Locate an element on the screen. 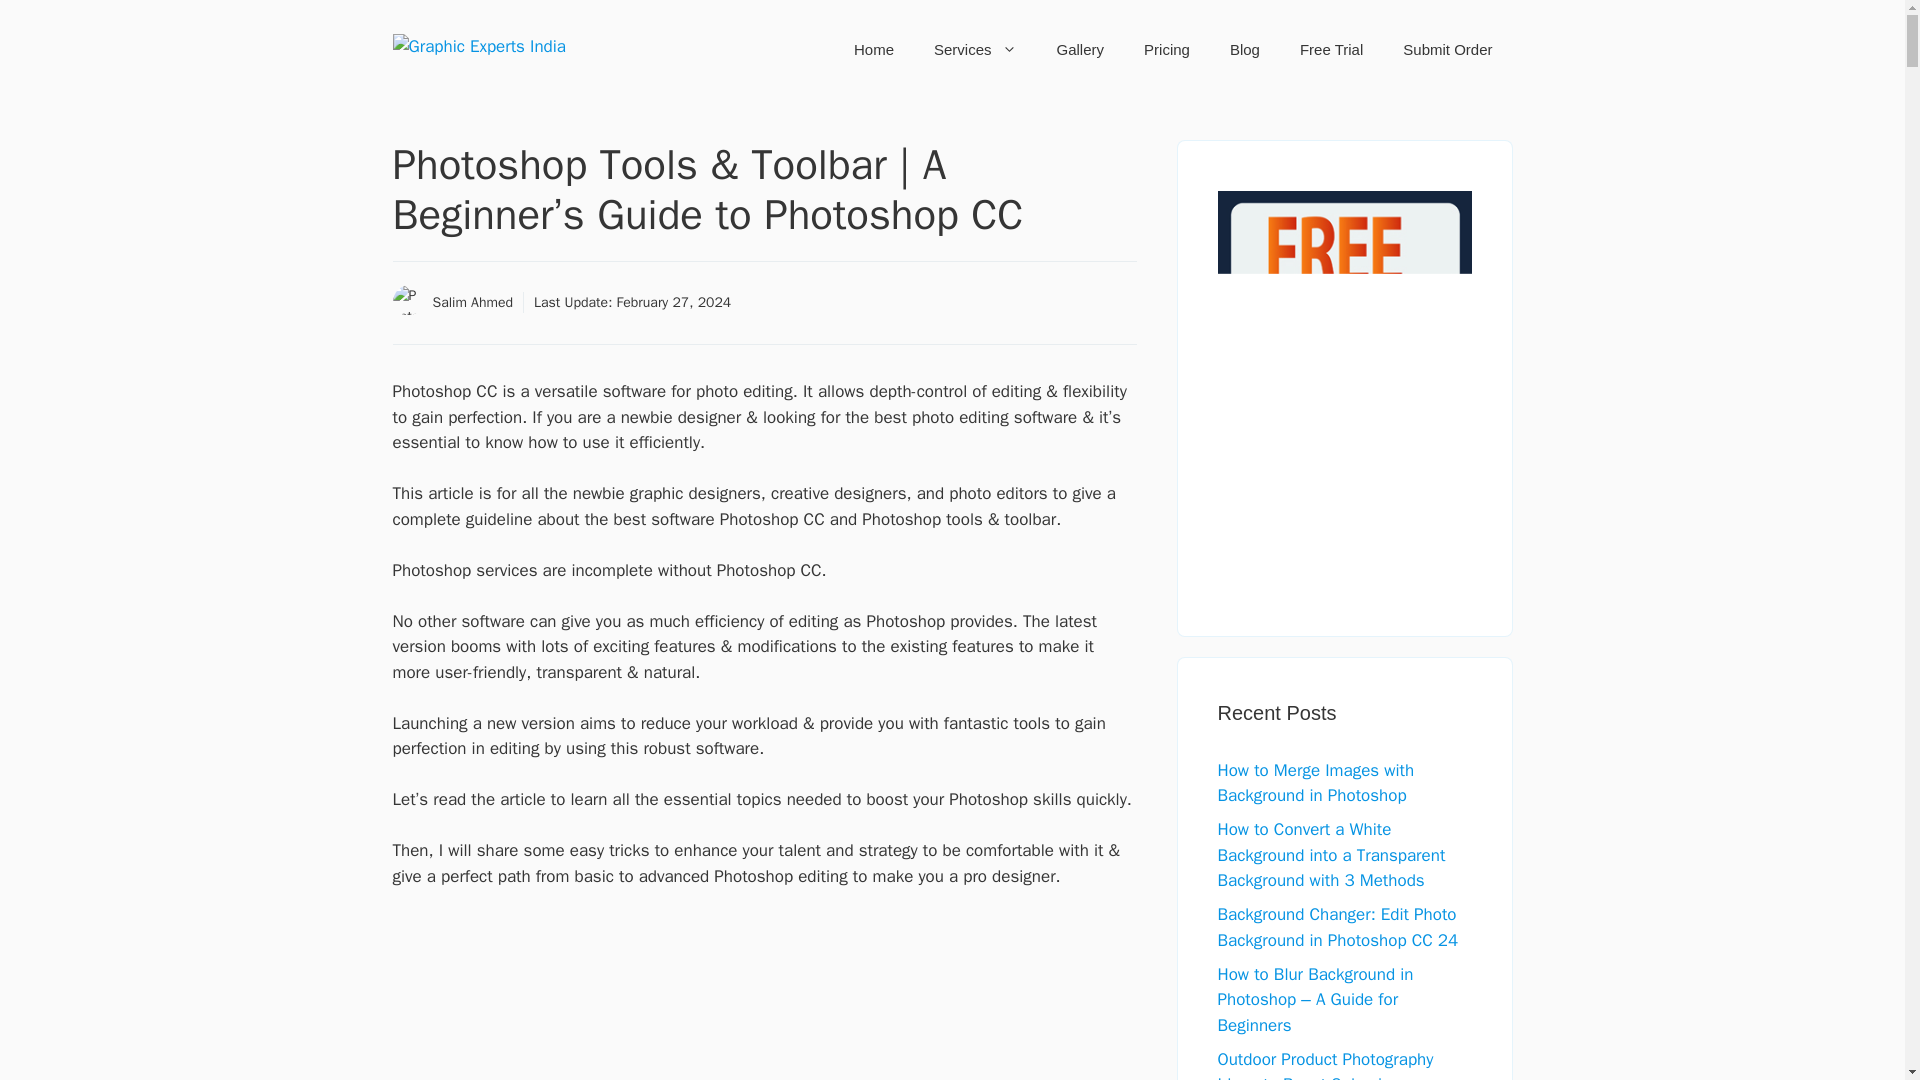 The image size is (1920, 1080). Services is located at coordinates (974, 50).